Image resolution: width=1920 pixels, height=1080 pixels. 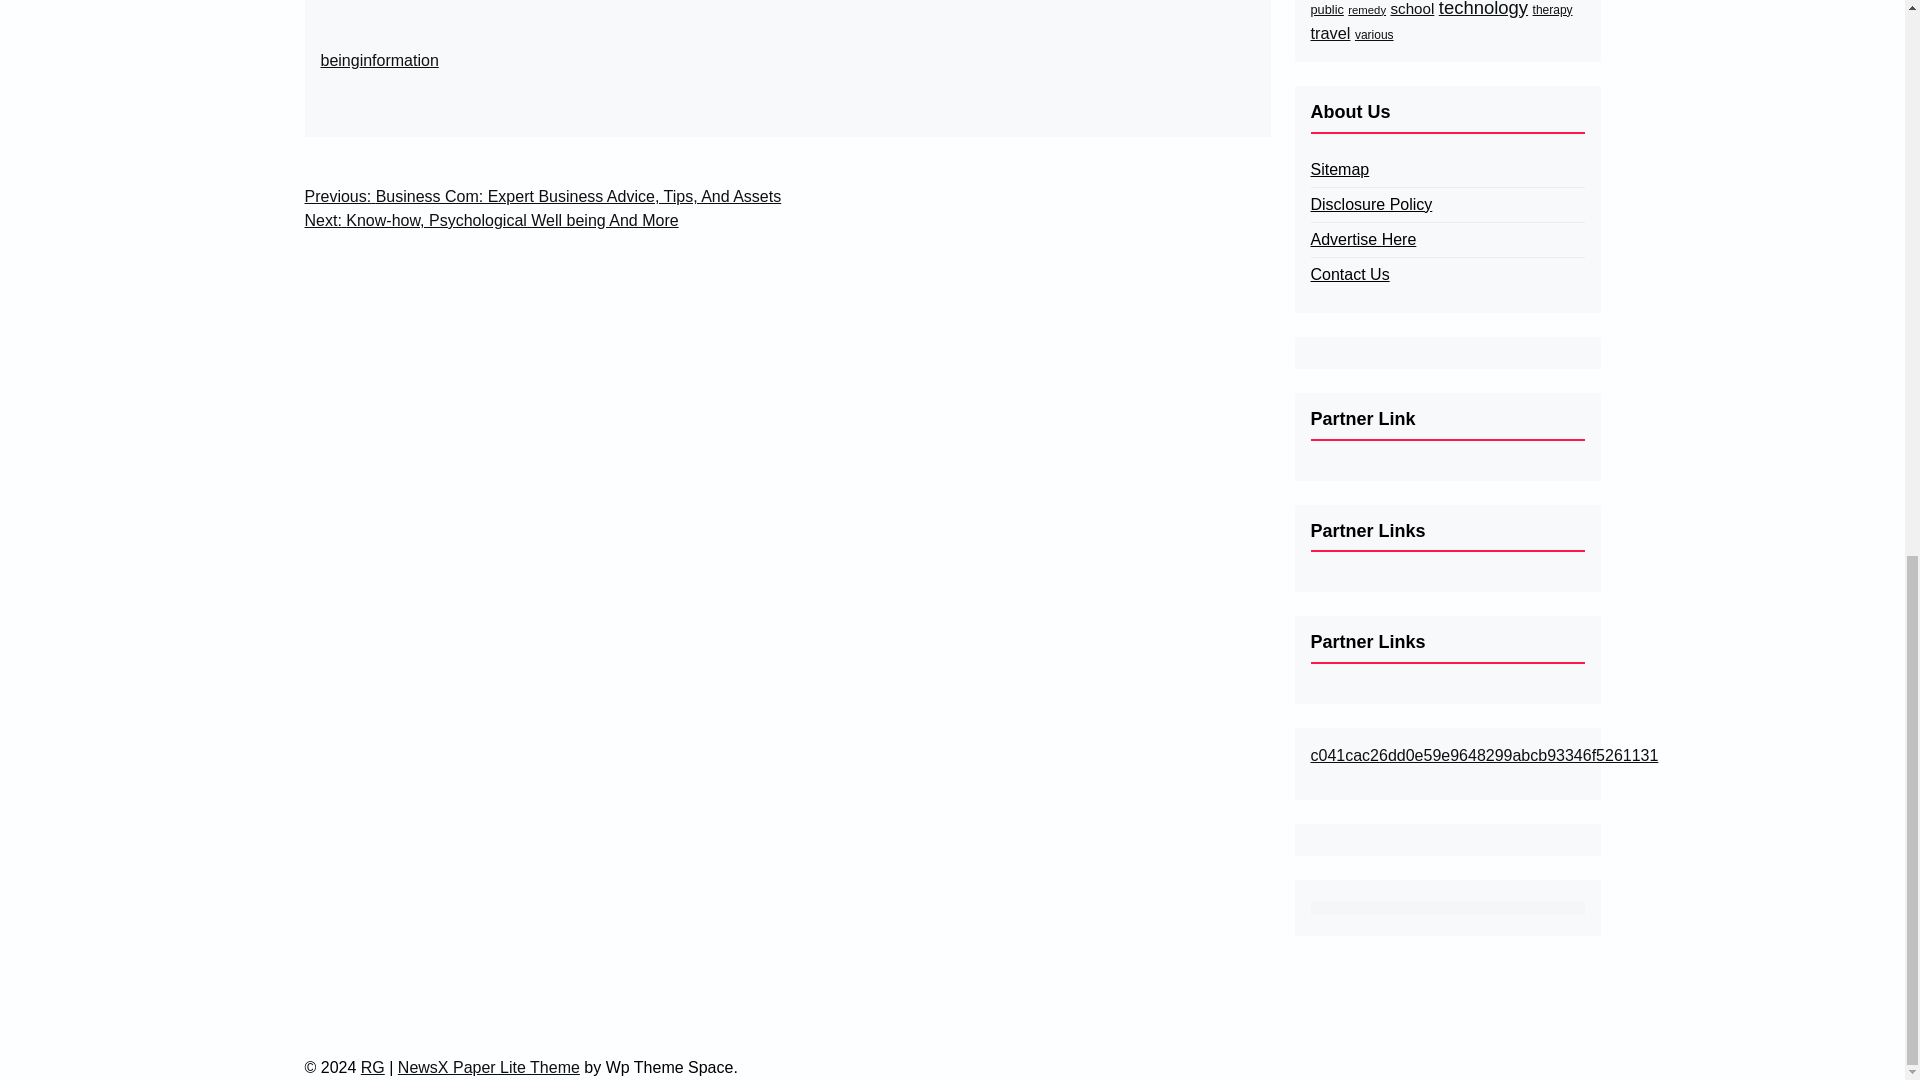 I want to click on information, so click(x=400, y=60).